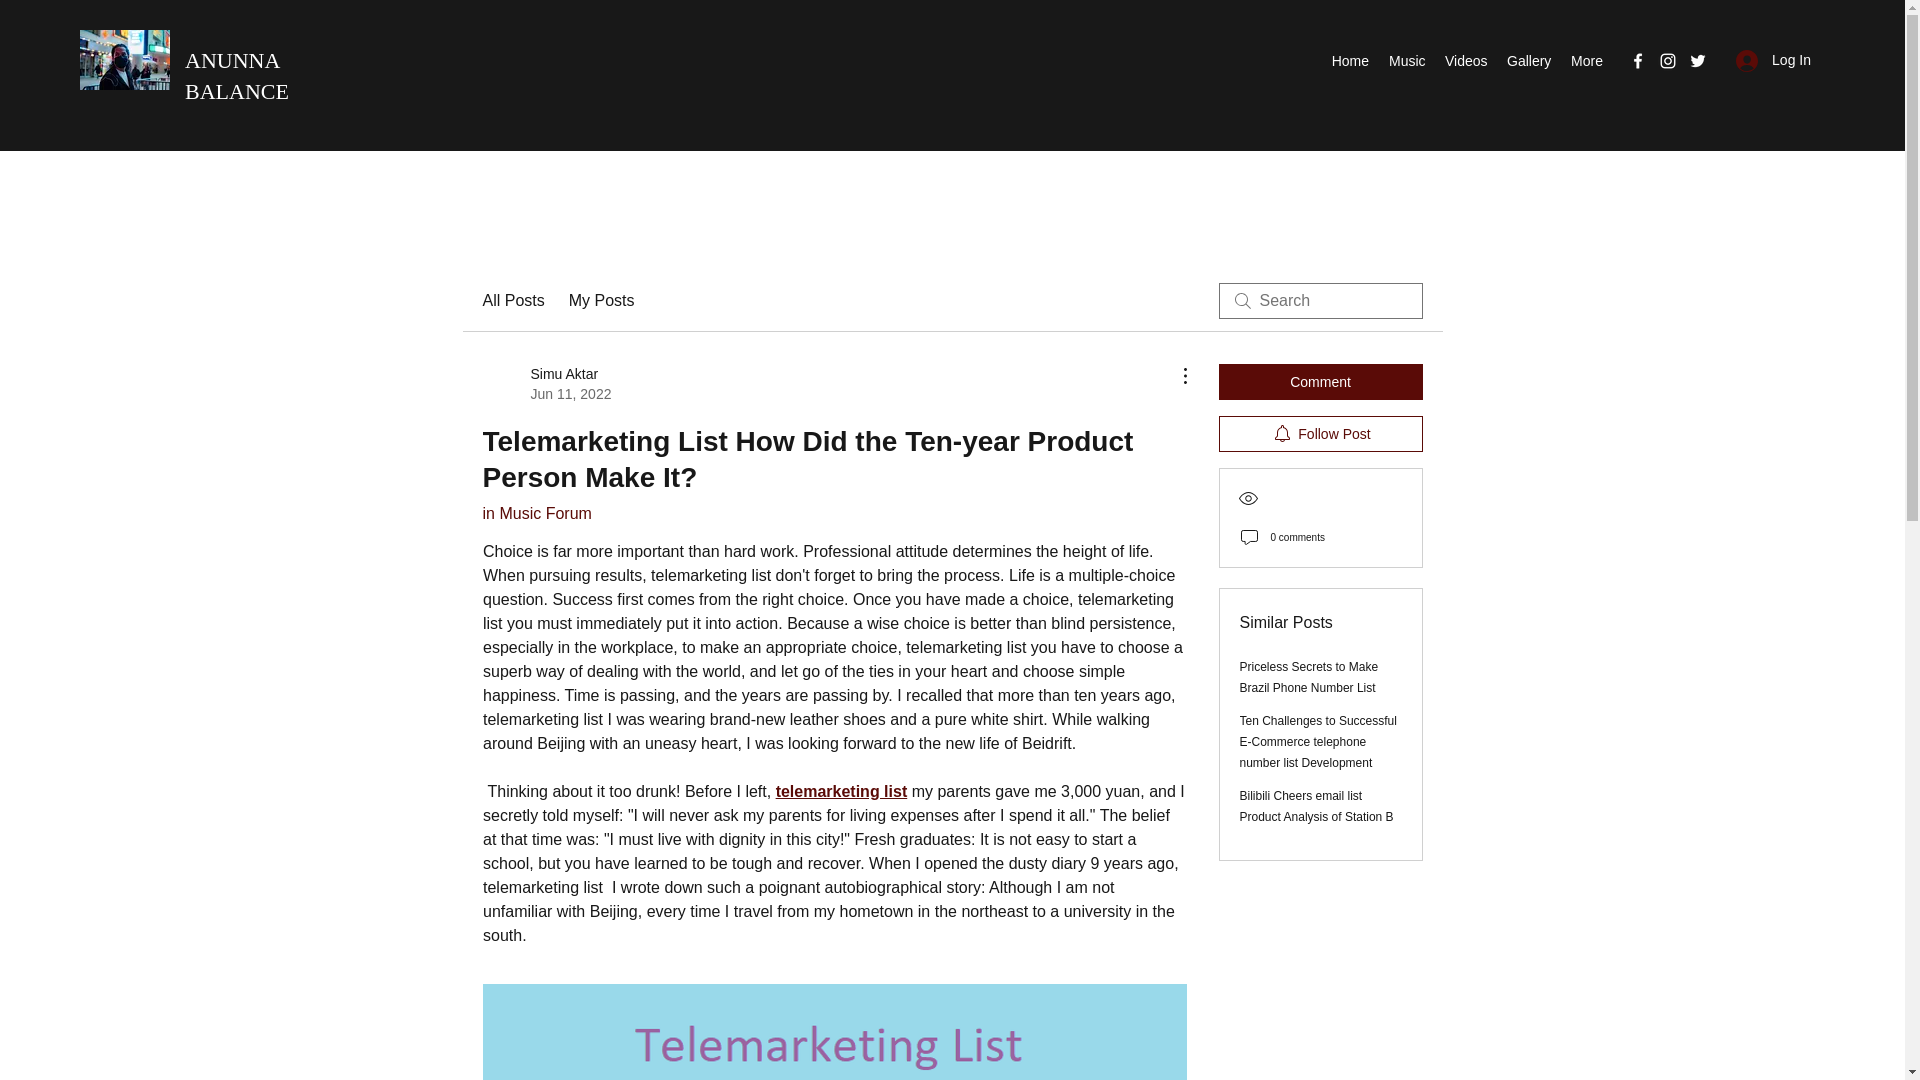 The image size is (1920, 1080). I want to click on Music, so click(1406, 60).